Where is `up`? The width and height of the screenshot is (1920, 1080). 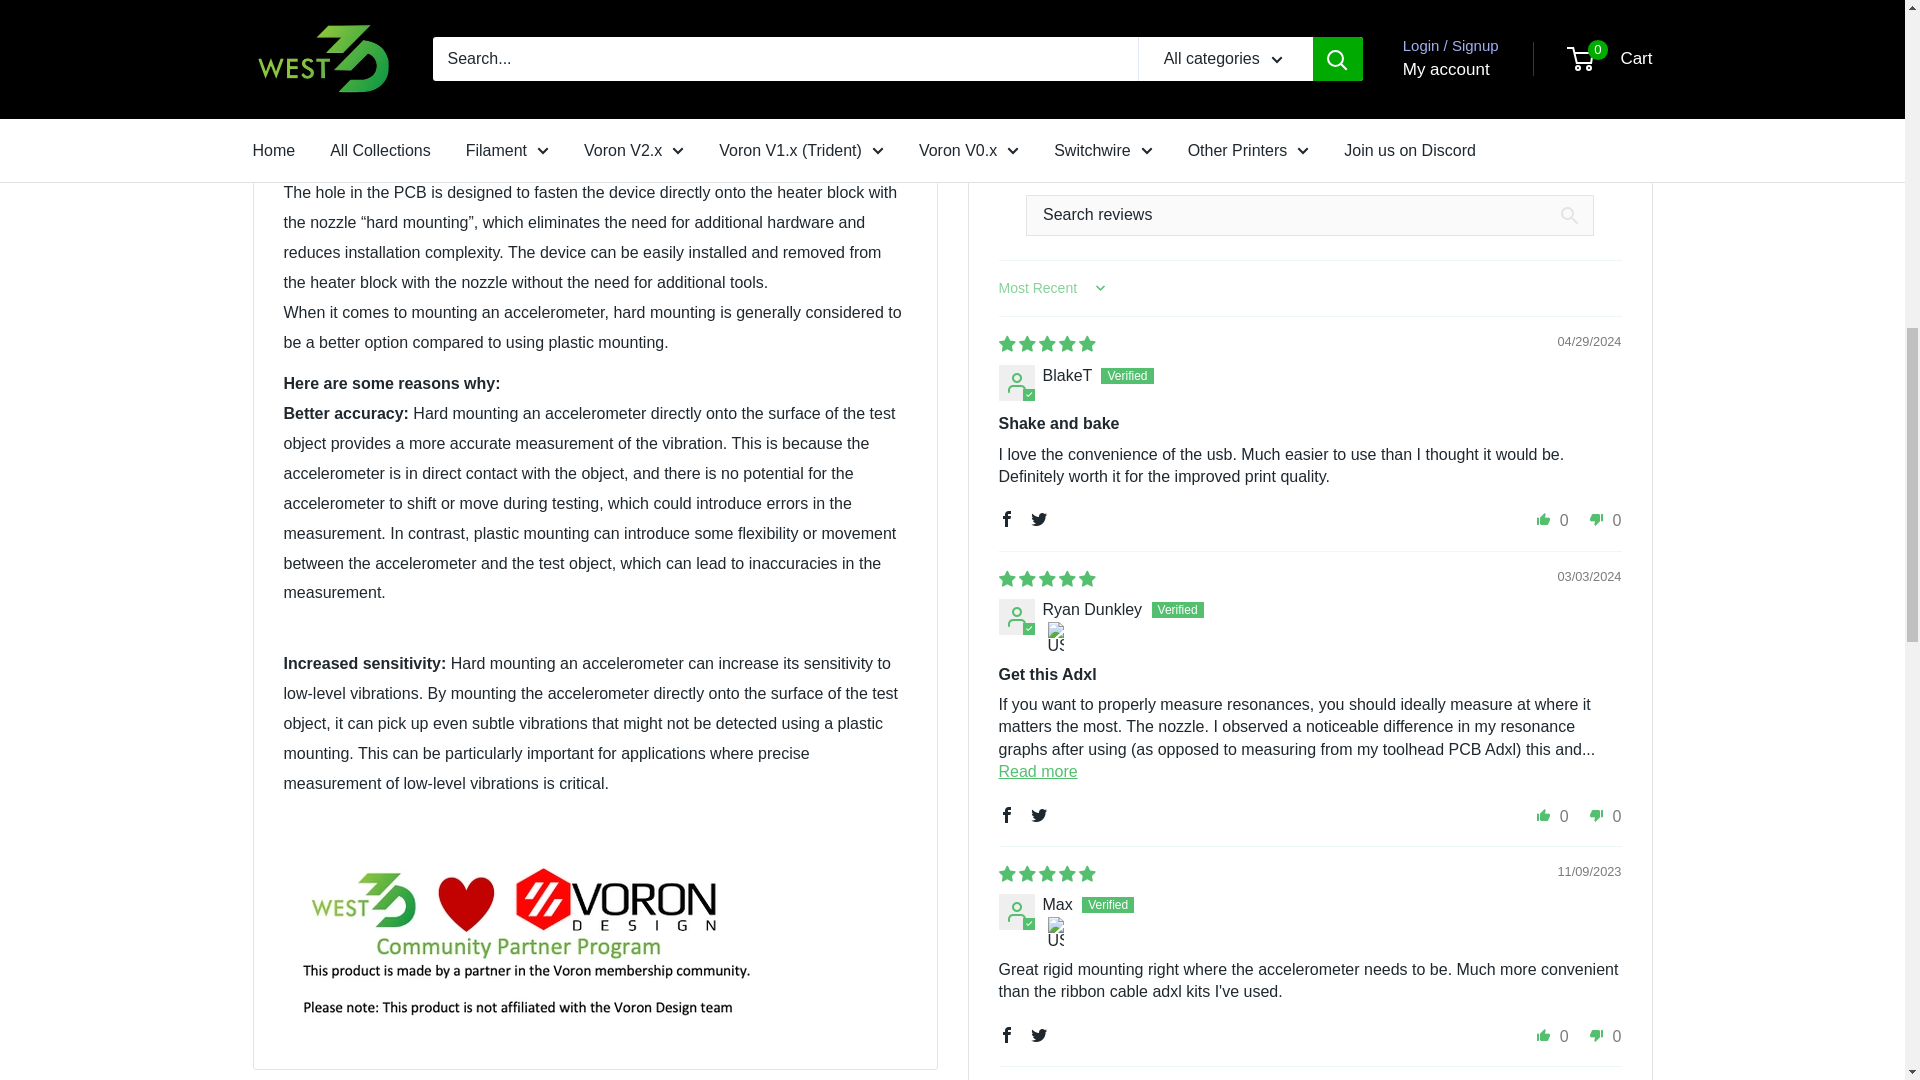
up is located at coordinates (1544, 815).